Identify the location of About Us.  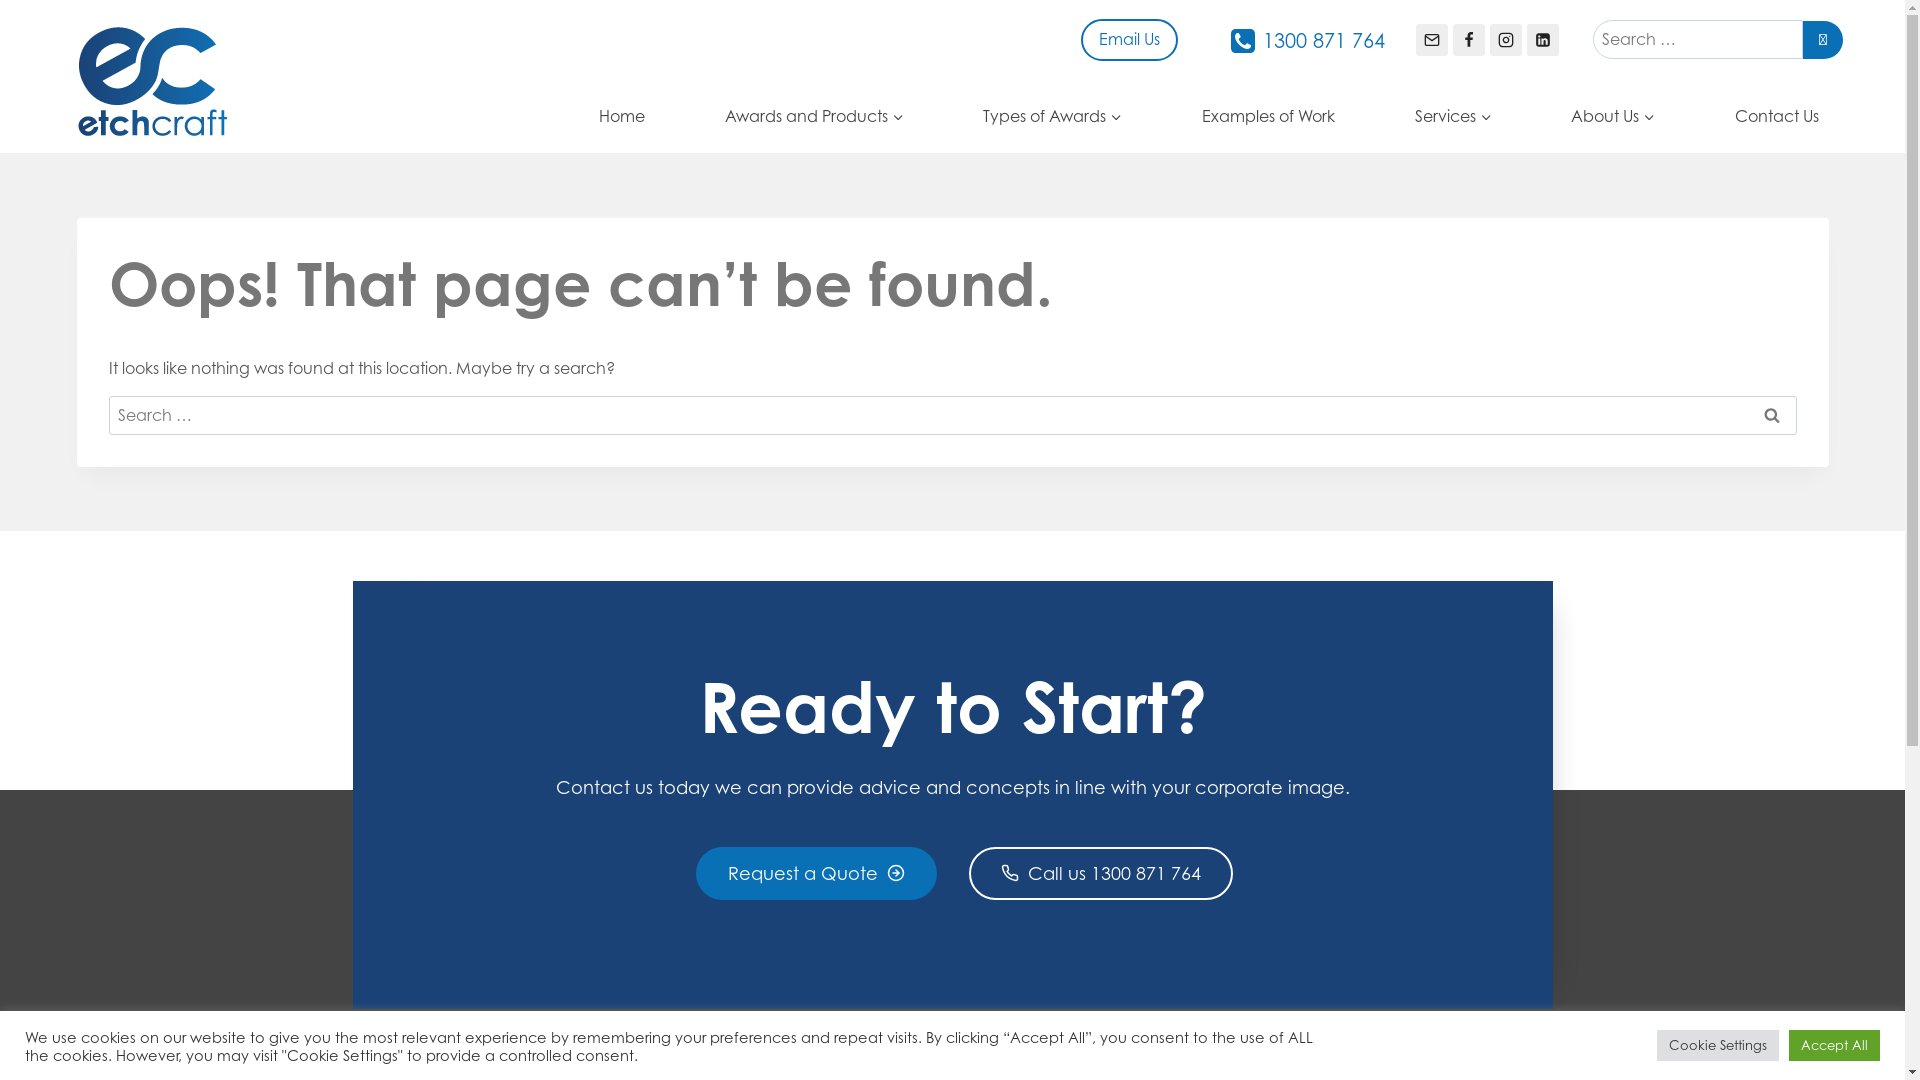
(1614, 116).